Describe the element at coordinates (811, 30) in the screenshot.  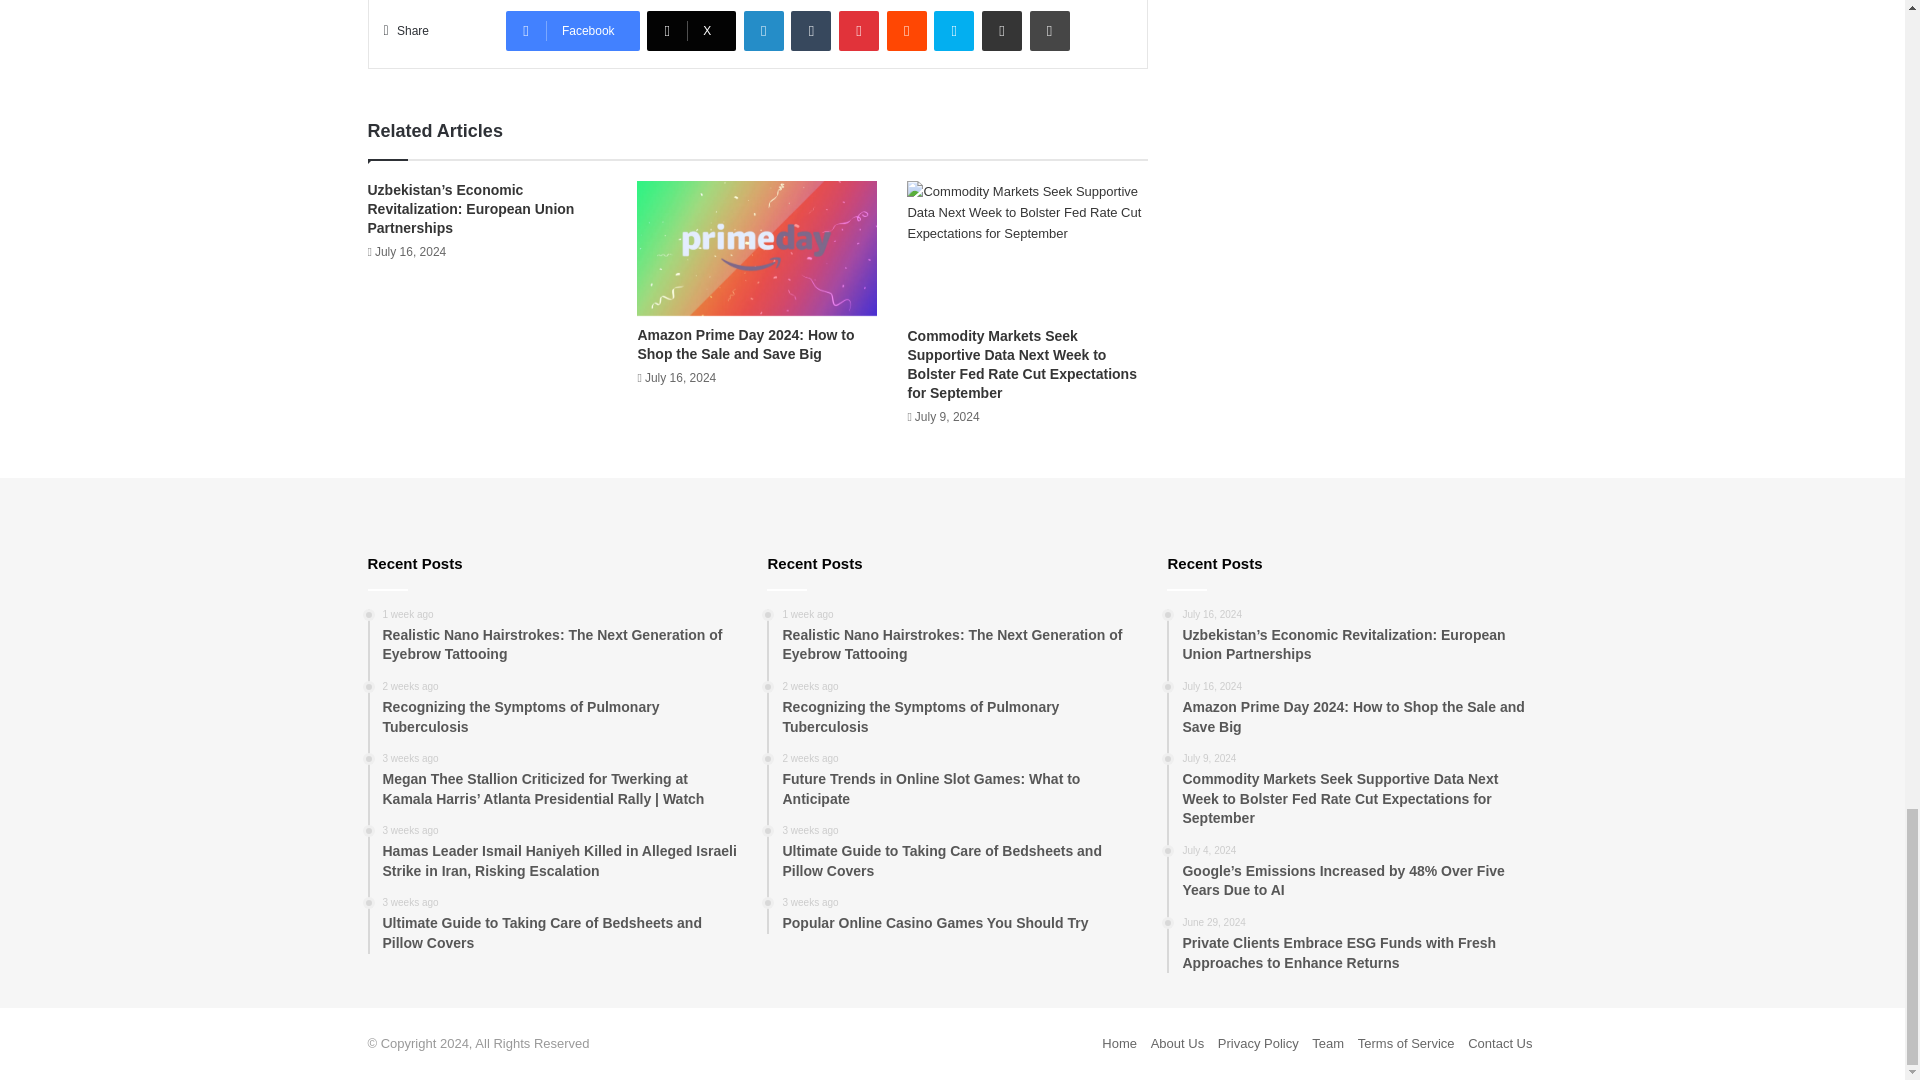
I see `Tumblr` at that location.